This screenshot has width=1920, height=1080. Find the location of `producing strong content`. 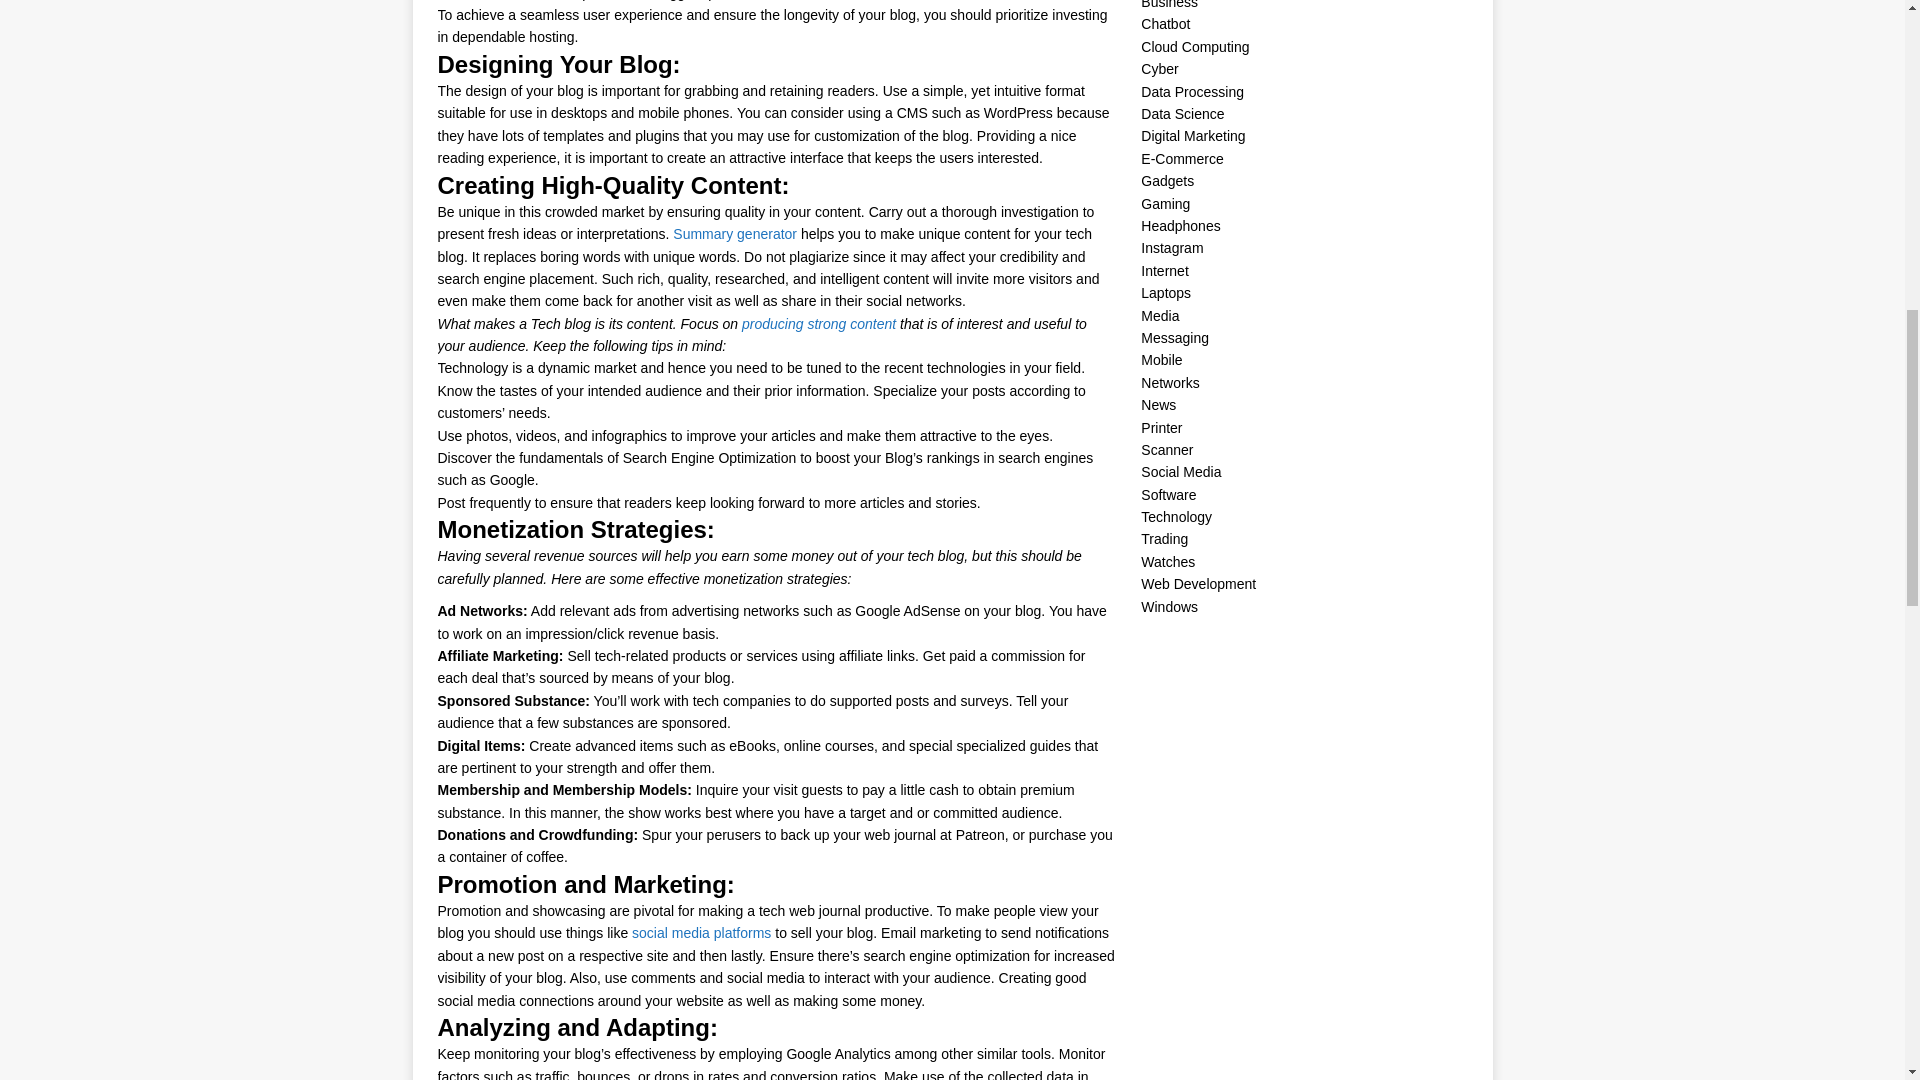

producing strong content is located at coordinates (818, 324).